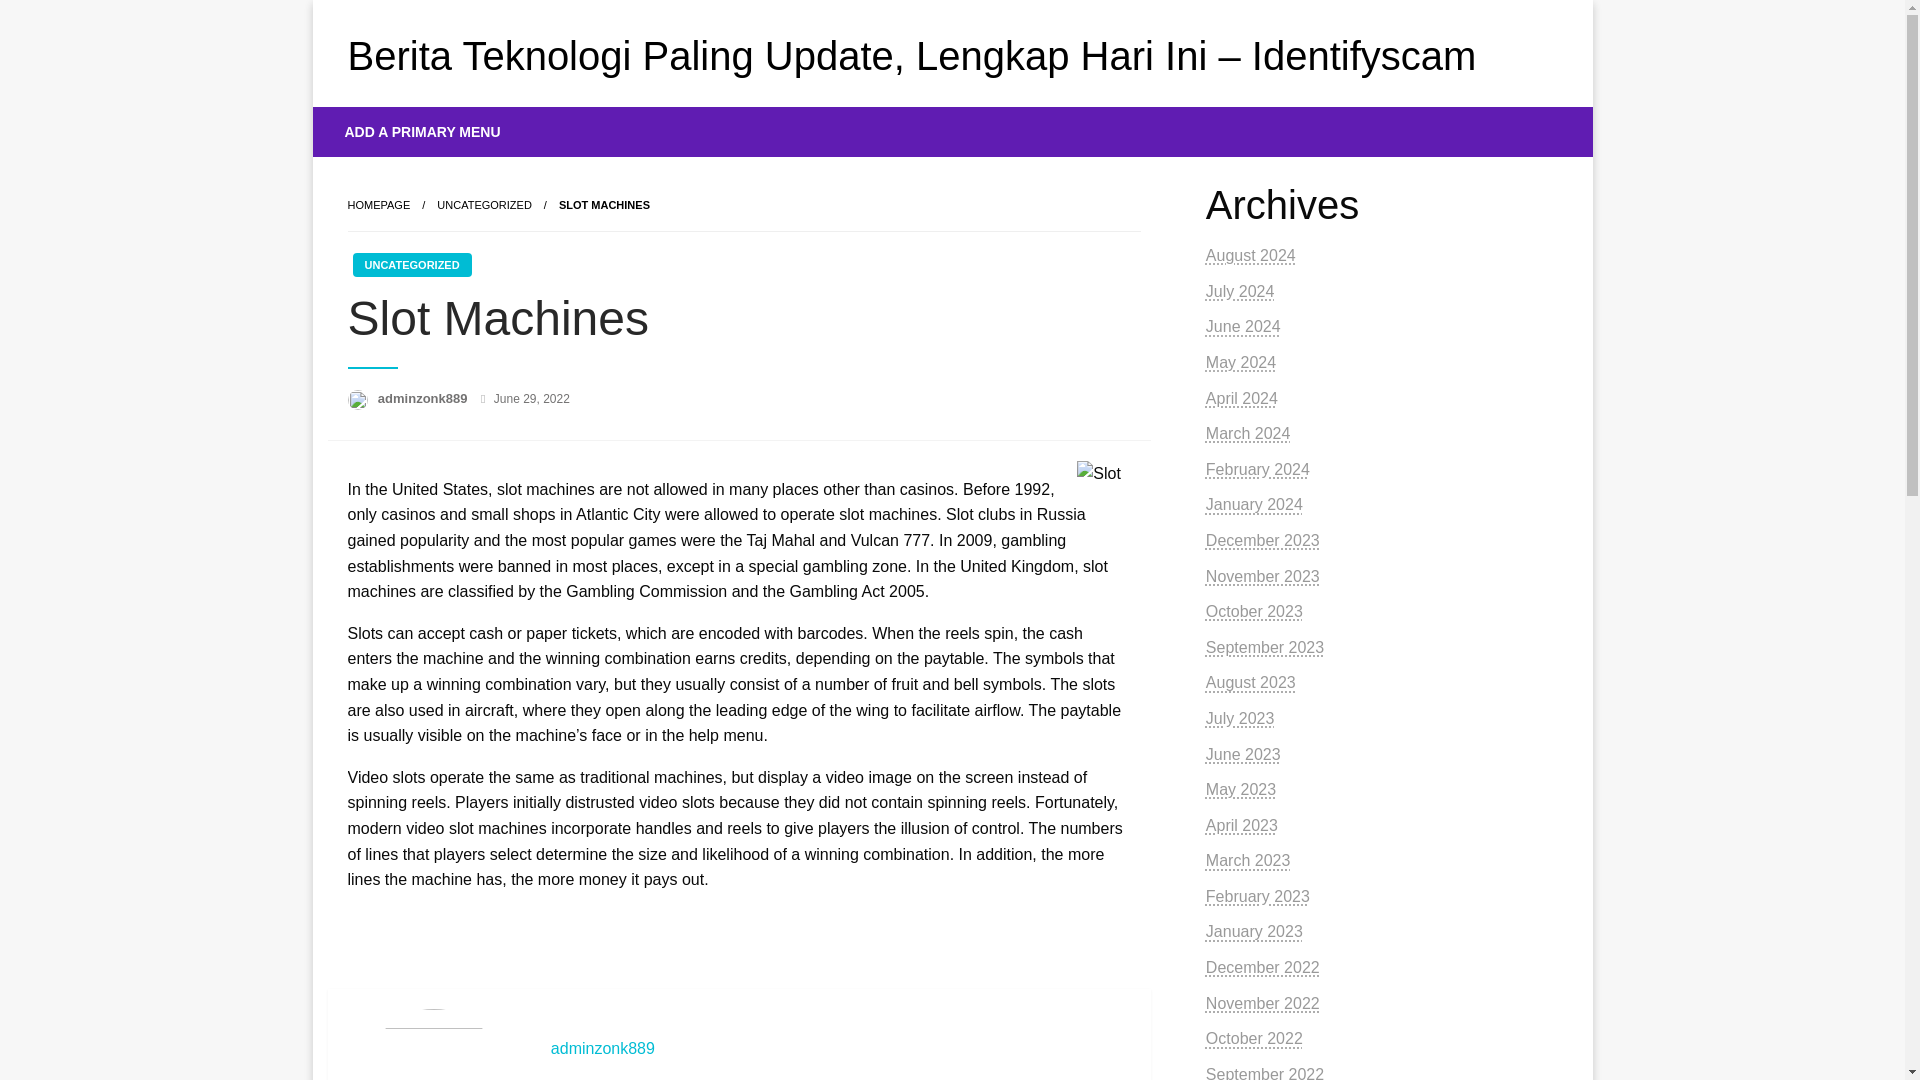  Describe the element at coordinates (423, 131) in the screenshot. I see `ADD A PRIMARY MENU` at that location.